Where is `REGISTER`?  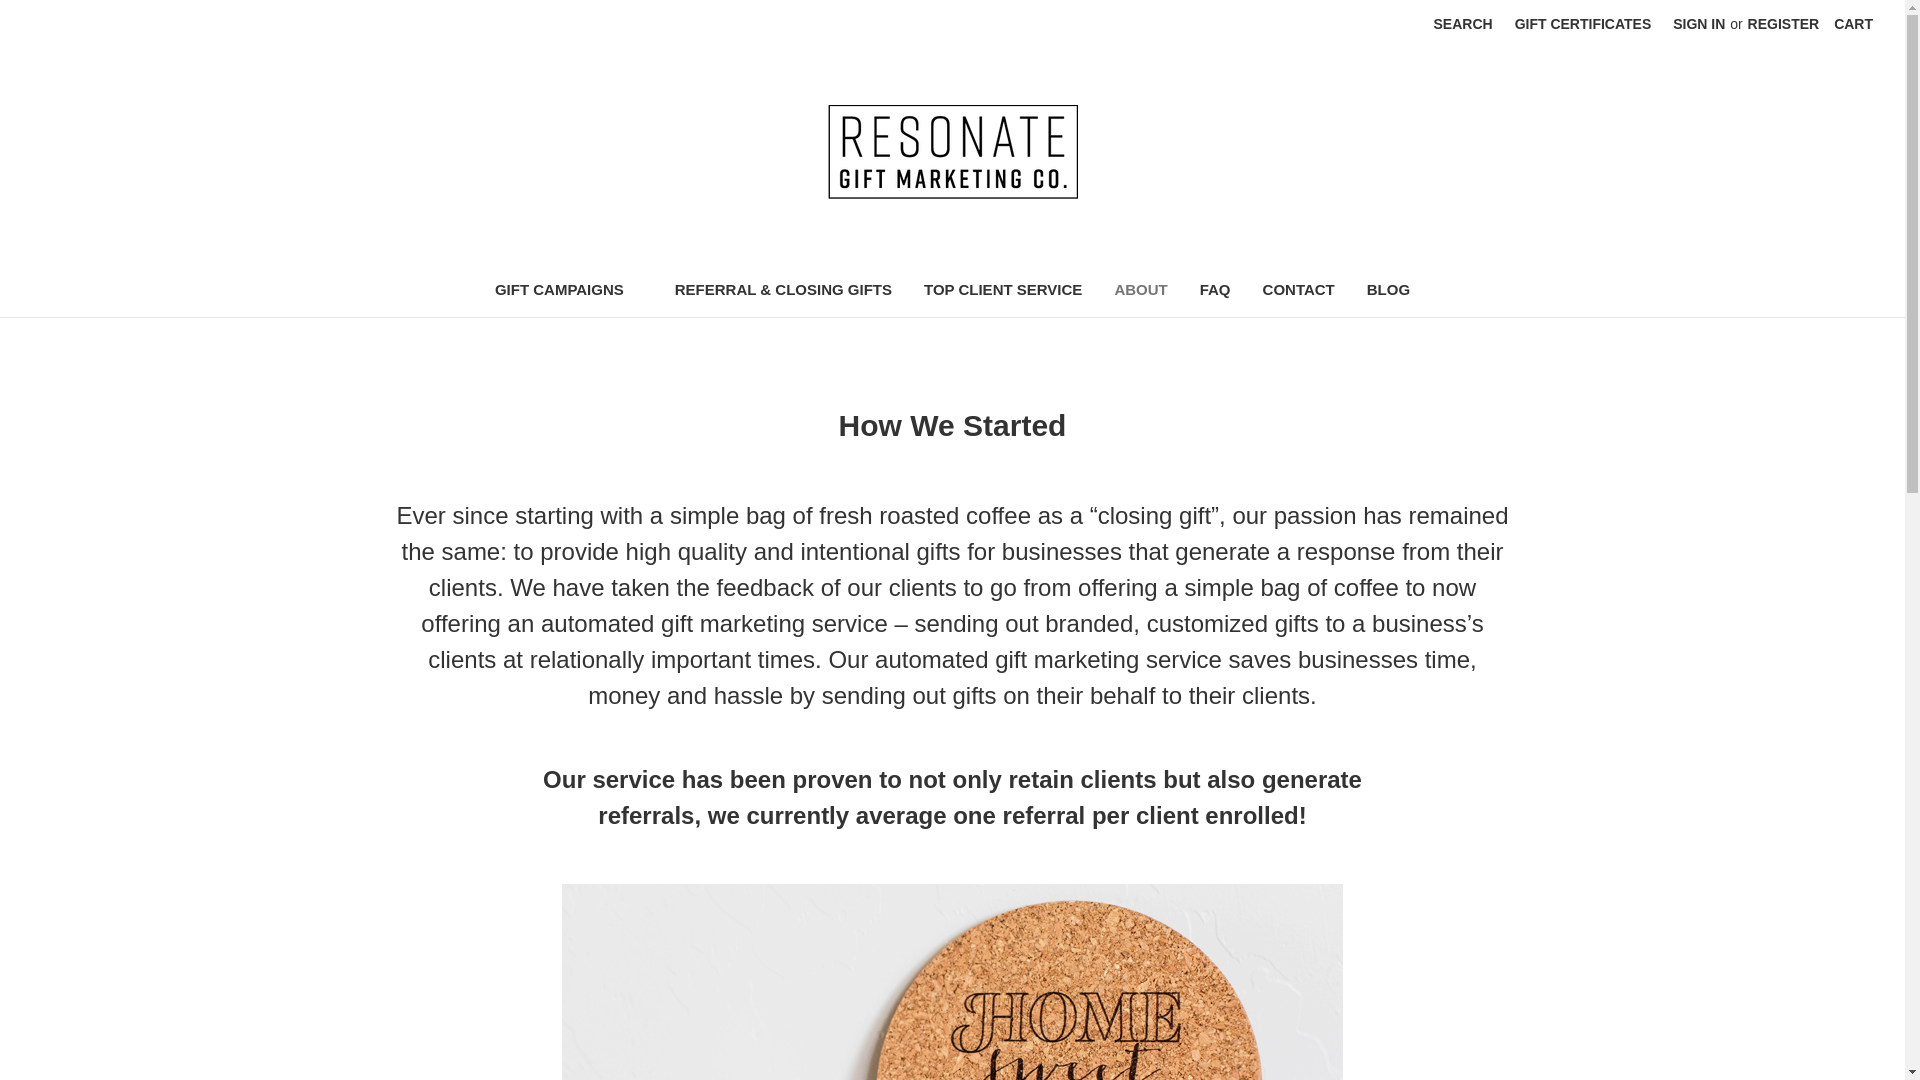
REGISTER is located at coordinates (1784, 24).